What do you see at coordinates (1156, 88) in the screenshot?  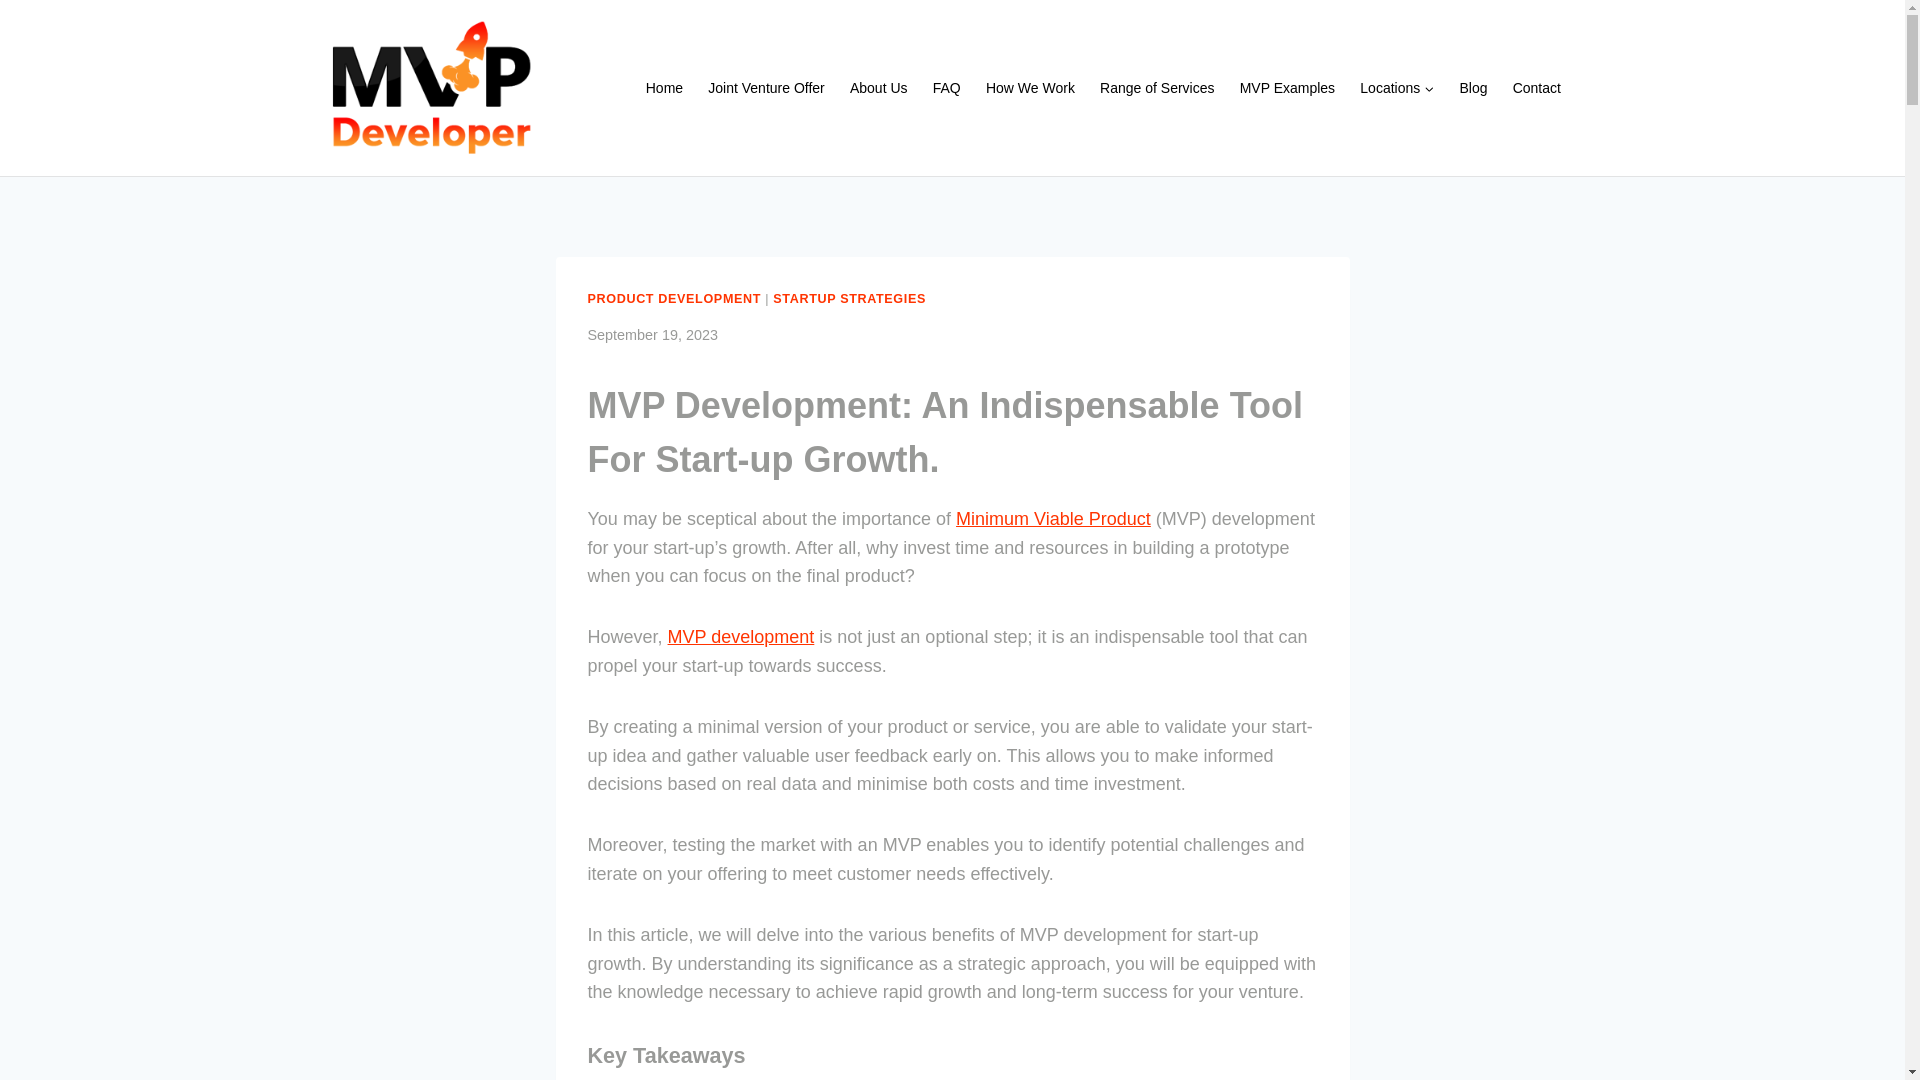 I see `Range of Services` at bounding box center [1156, 88].